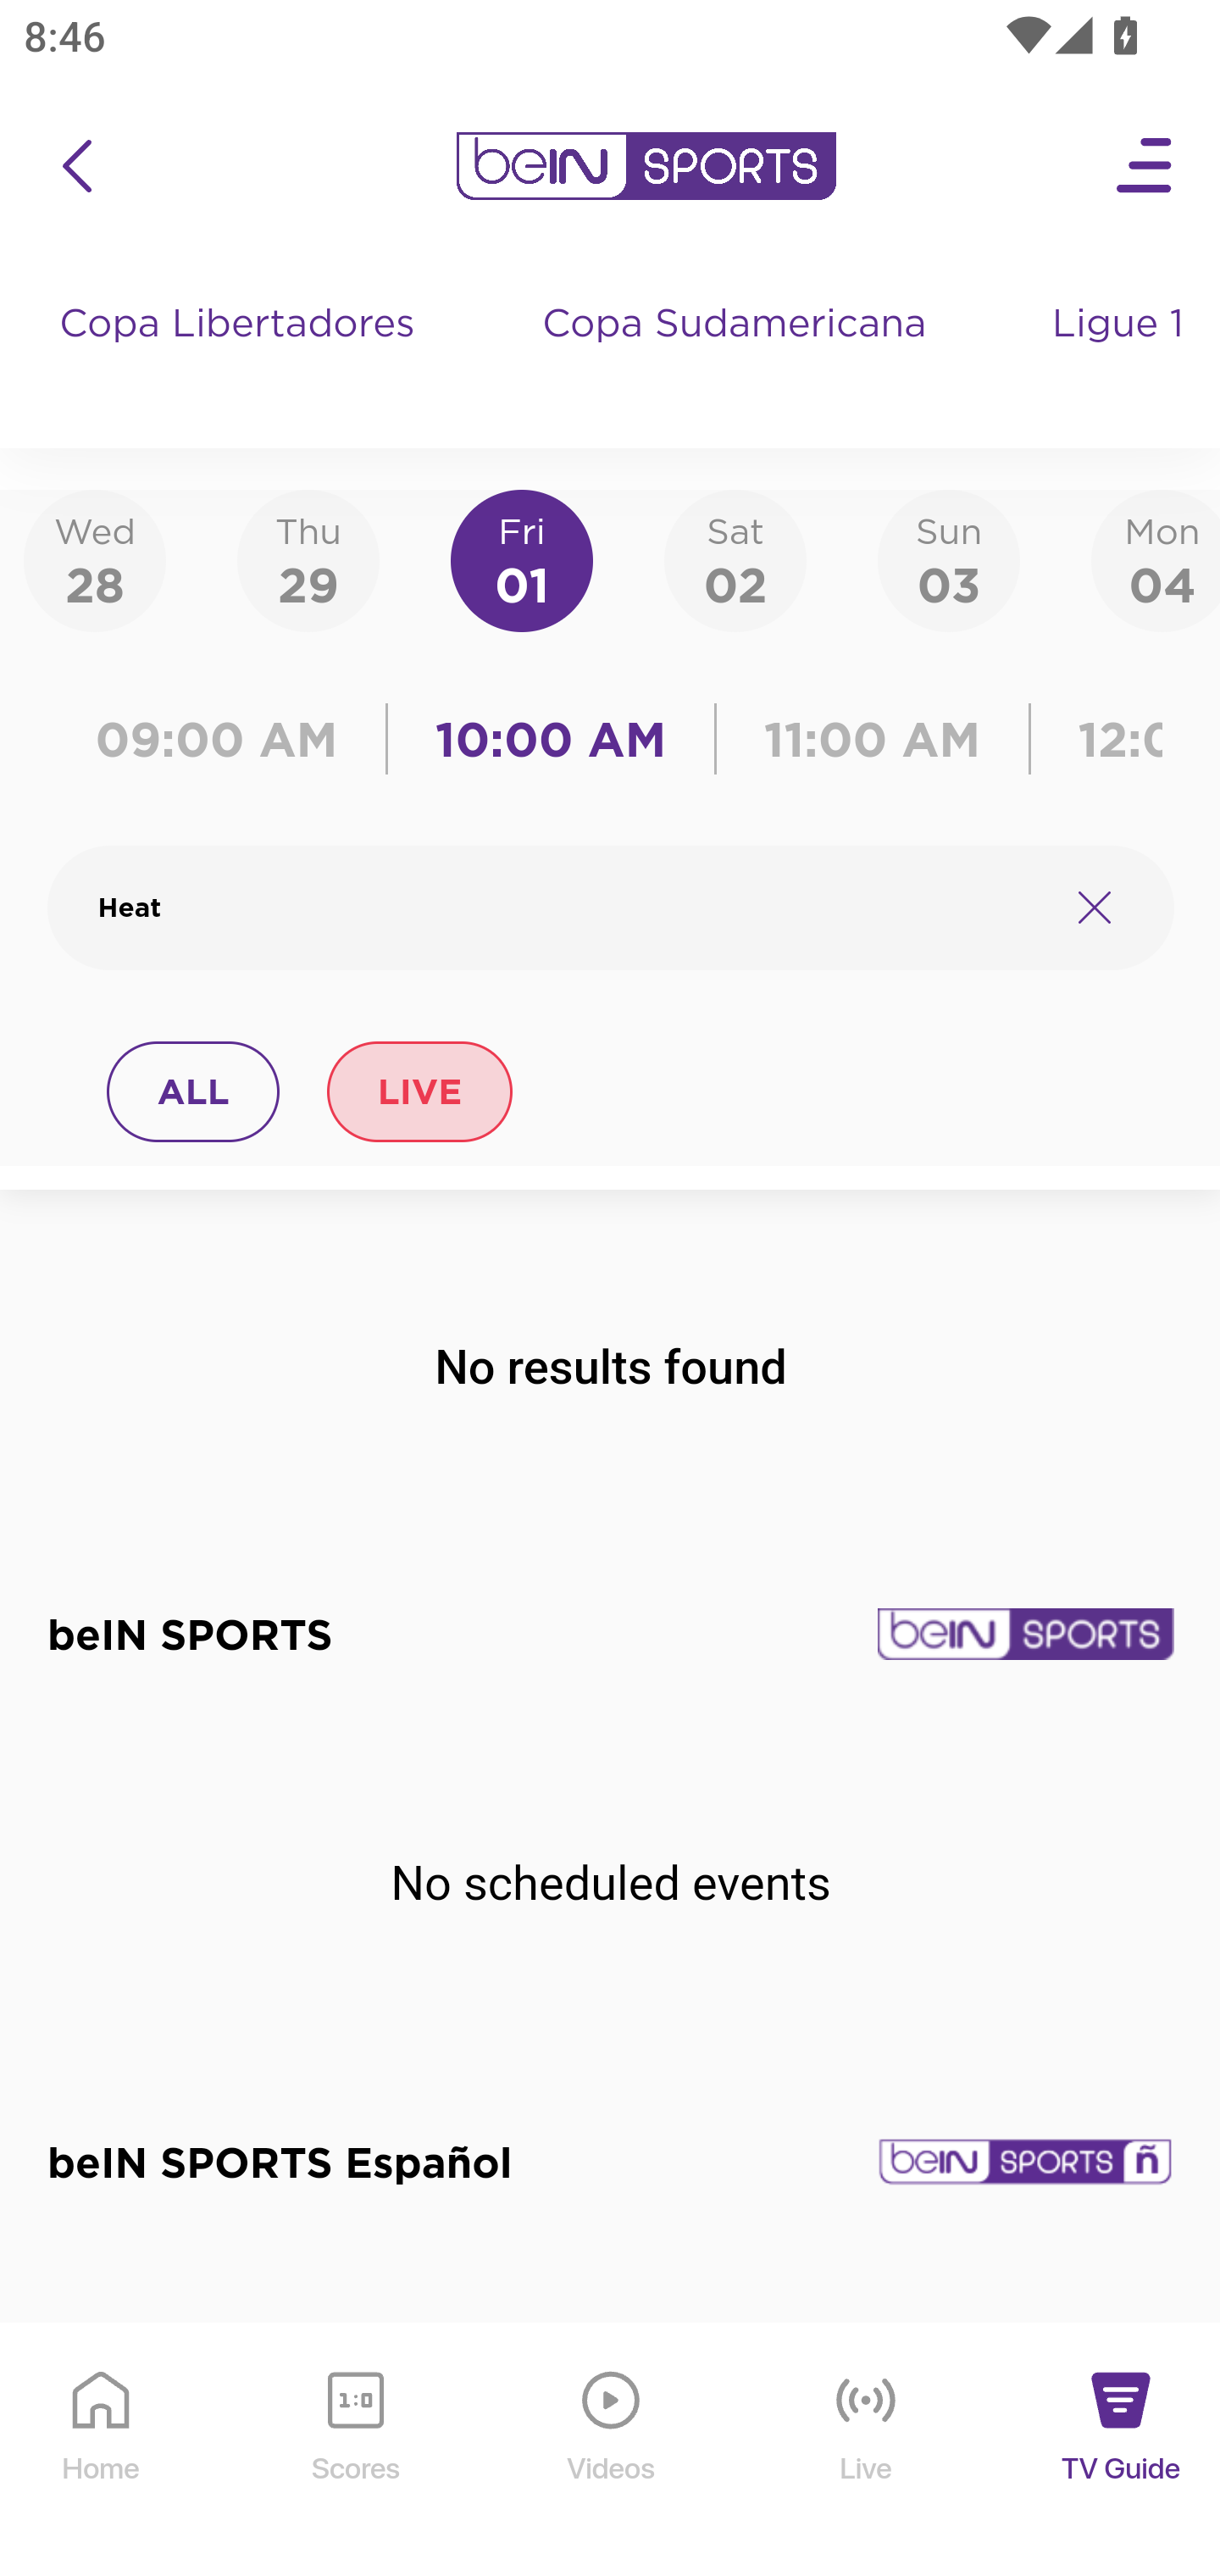  I want to click on 11:00 AM, so click(873, 739).